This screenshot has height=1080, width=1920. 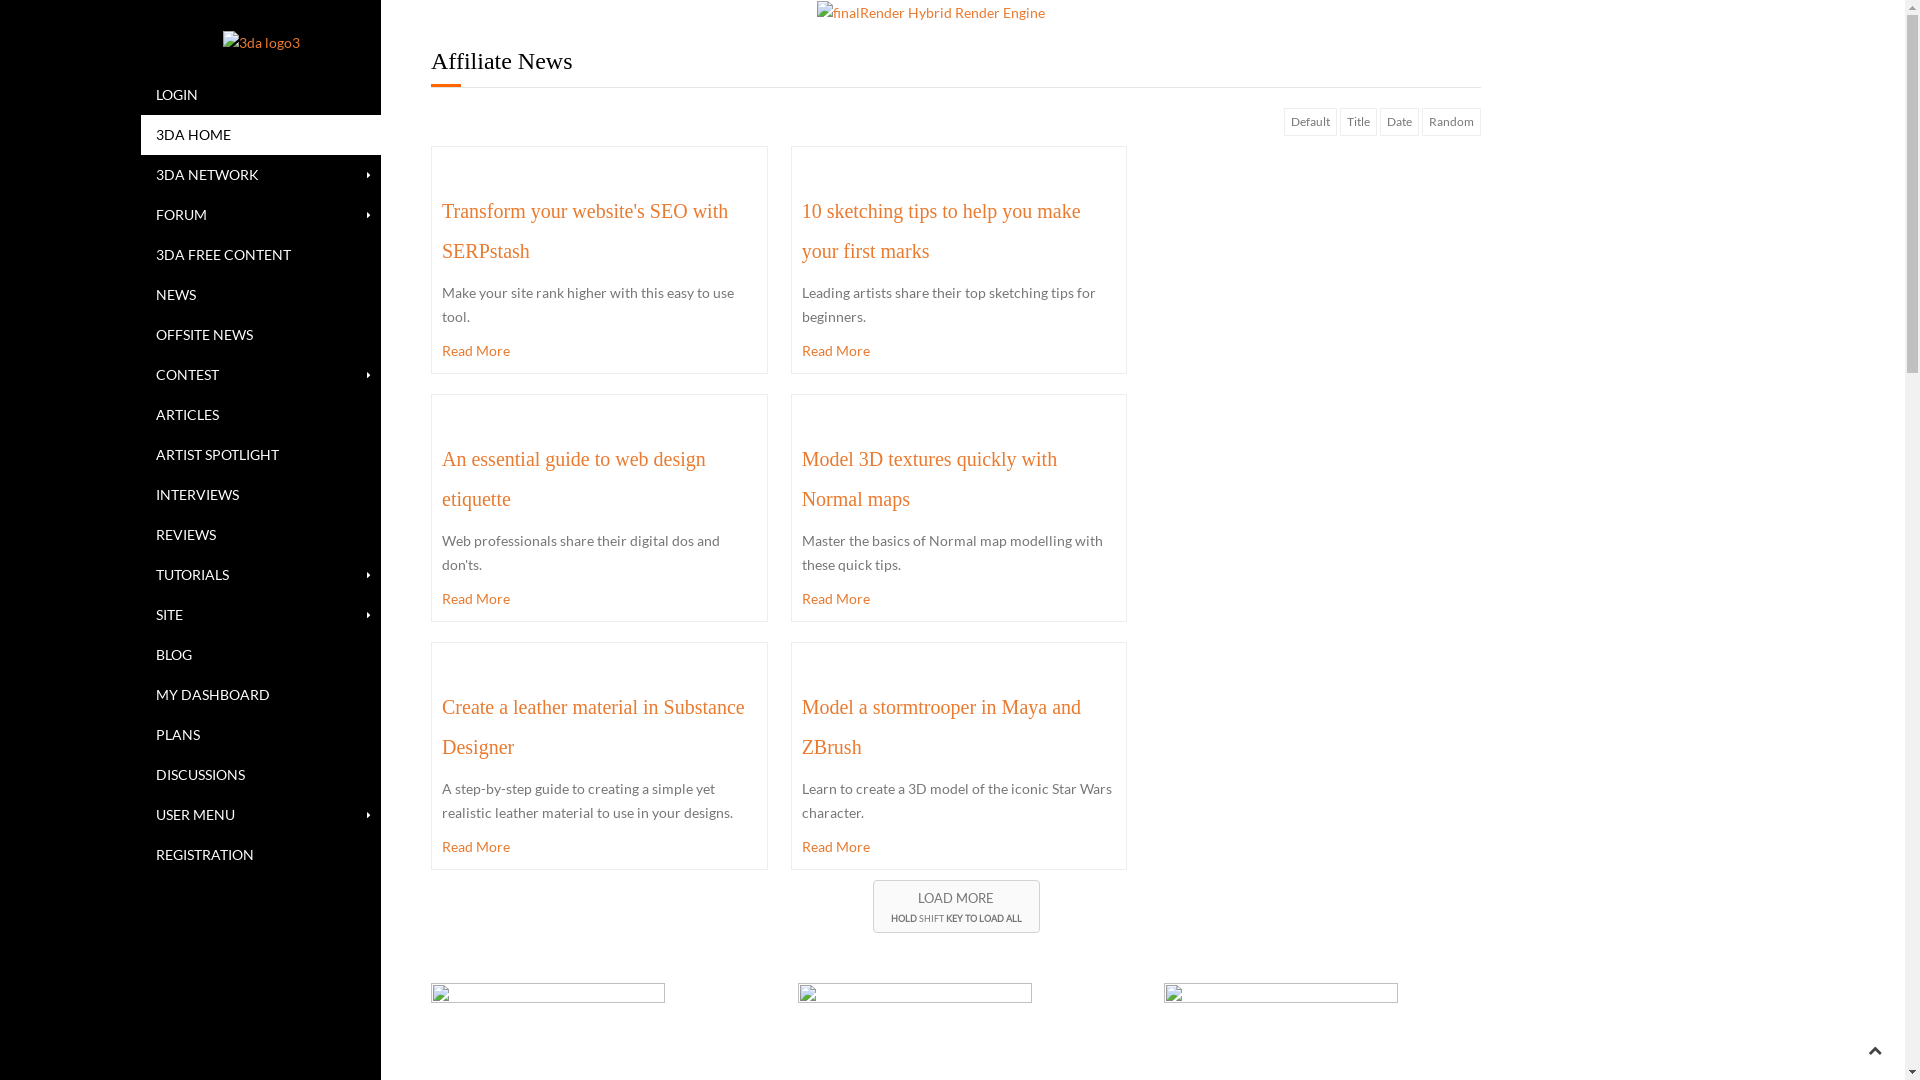 What do you see at coordinates (931, 13) in the screenshot?
I see `finalRender Hybrid Render Engine` at bounding box center [931, 13].